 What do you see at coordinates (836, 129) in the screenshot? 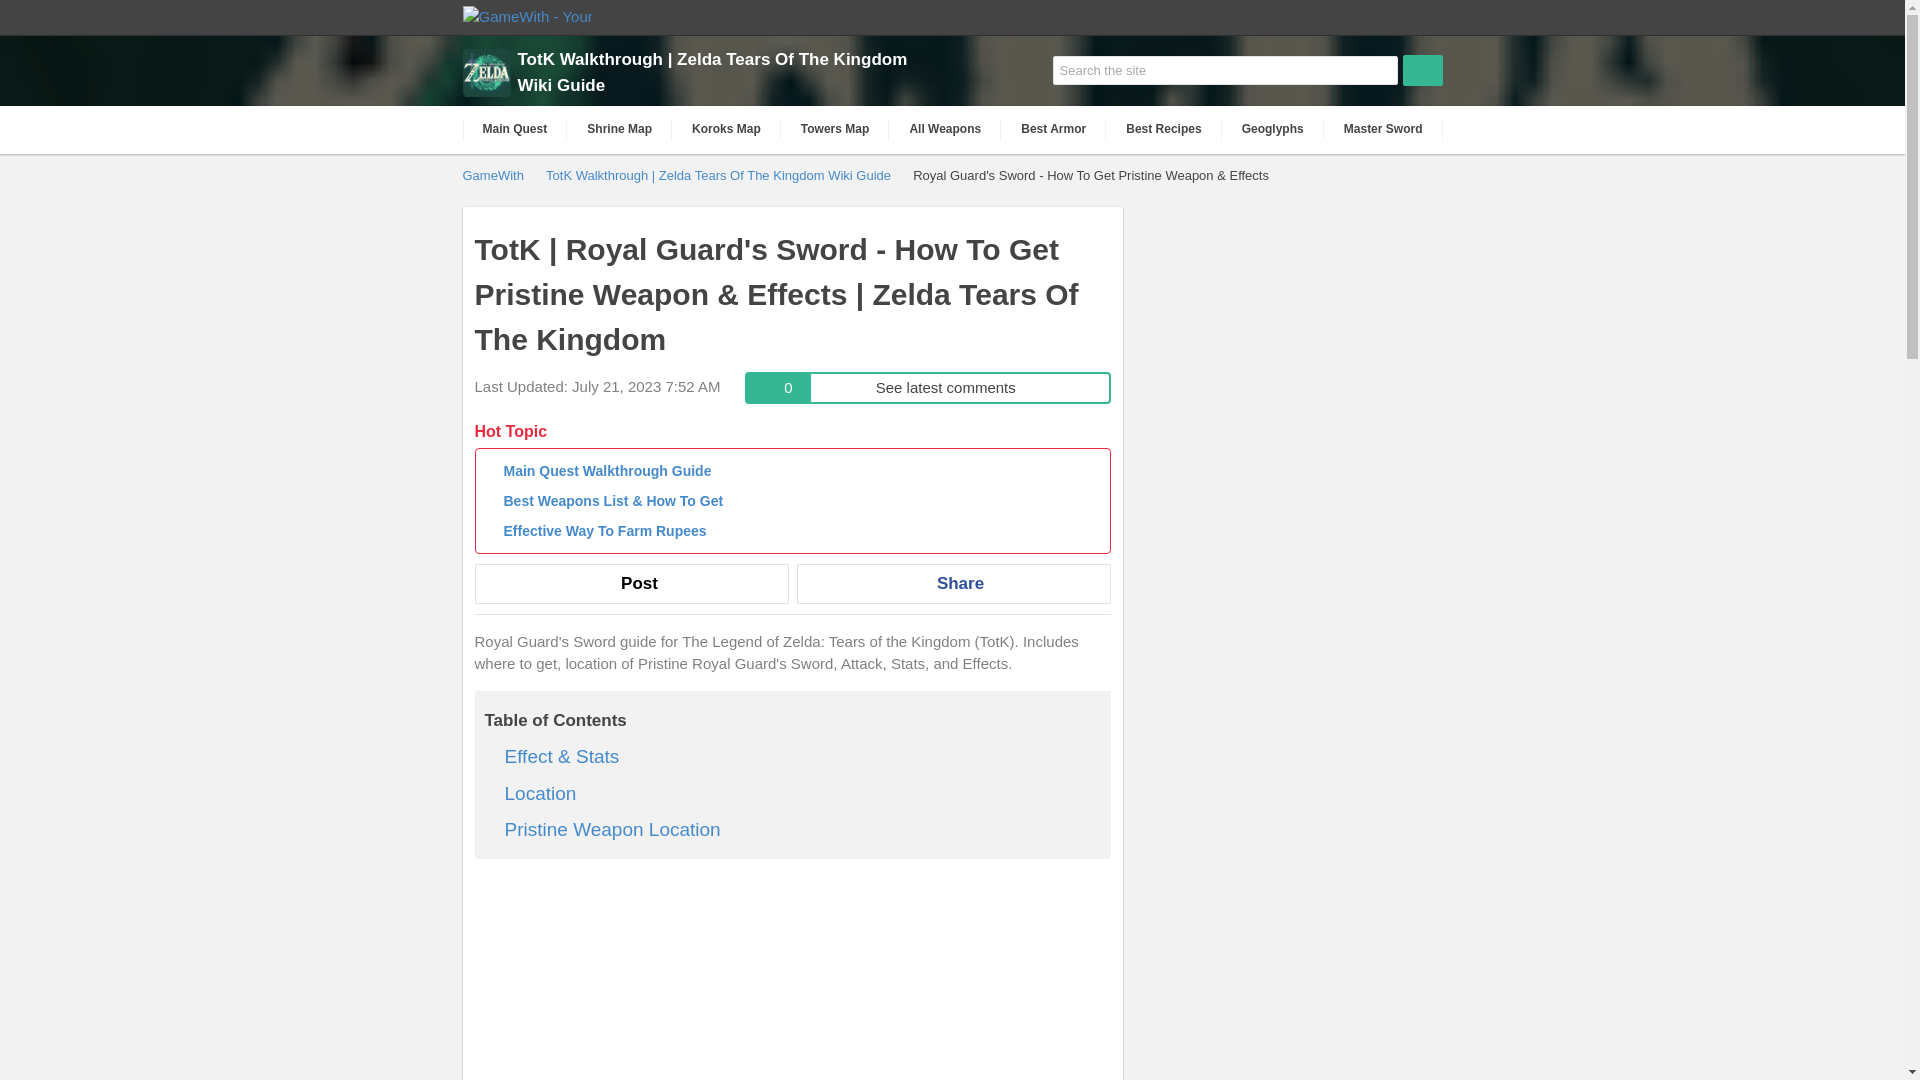
I see `Shrine Map` at bounding box center [836, 129].